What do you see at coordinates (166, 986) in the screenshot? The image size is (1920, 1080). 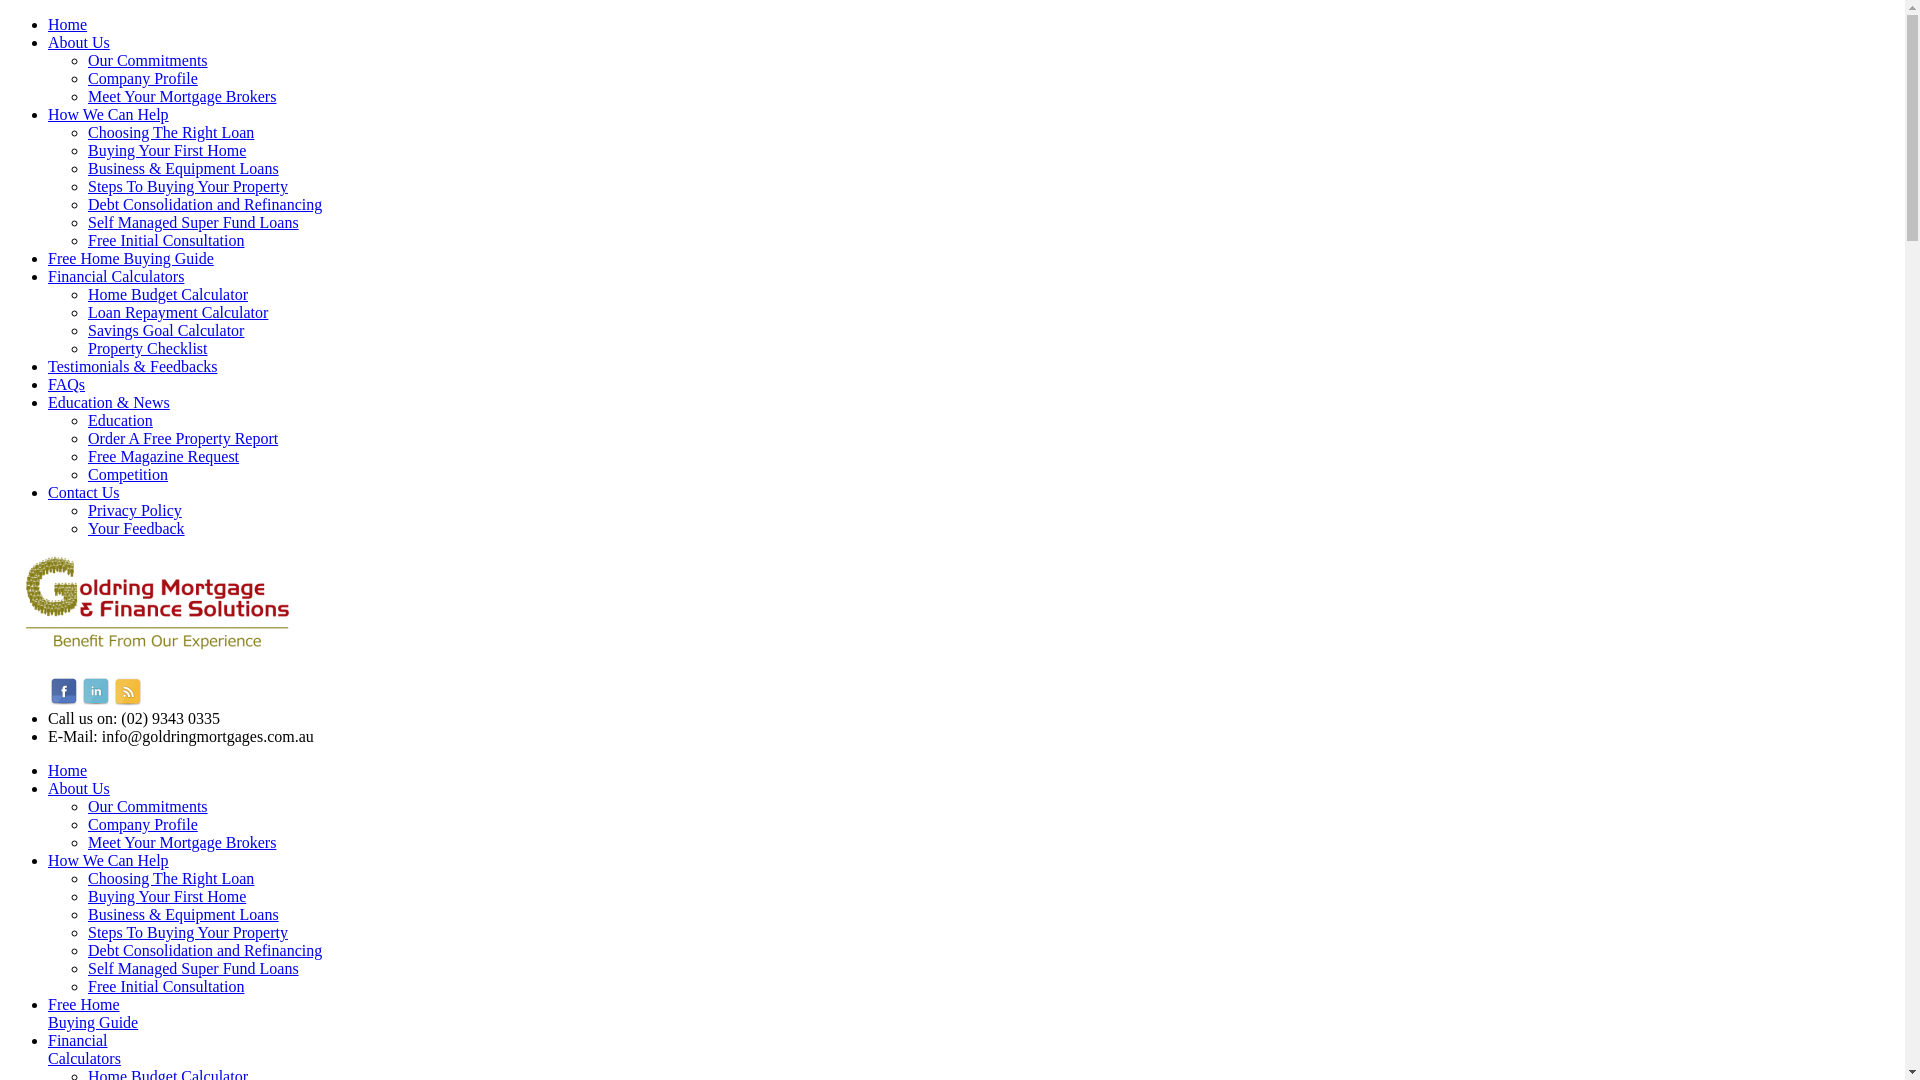 I see `Free Initial Consultation` at bounding box center [166, 986].